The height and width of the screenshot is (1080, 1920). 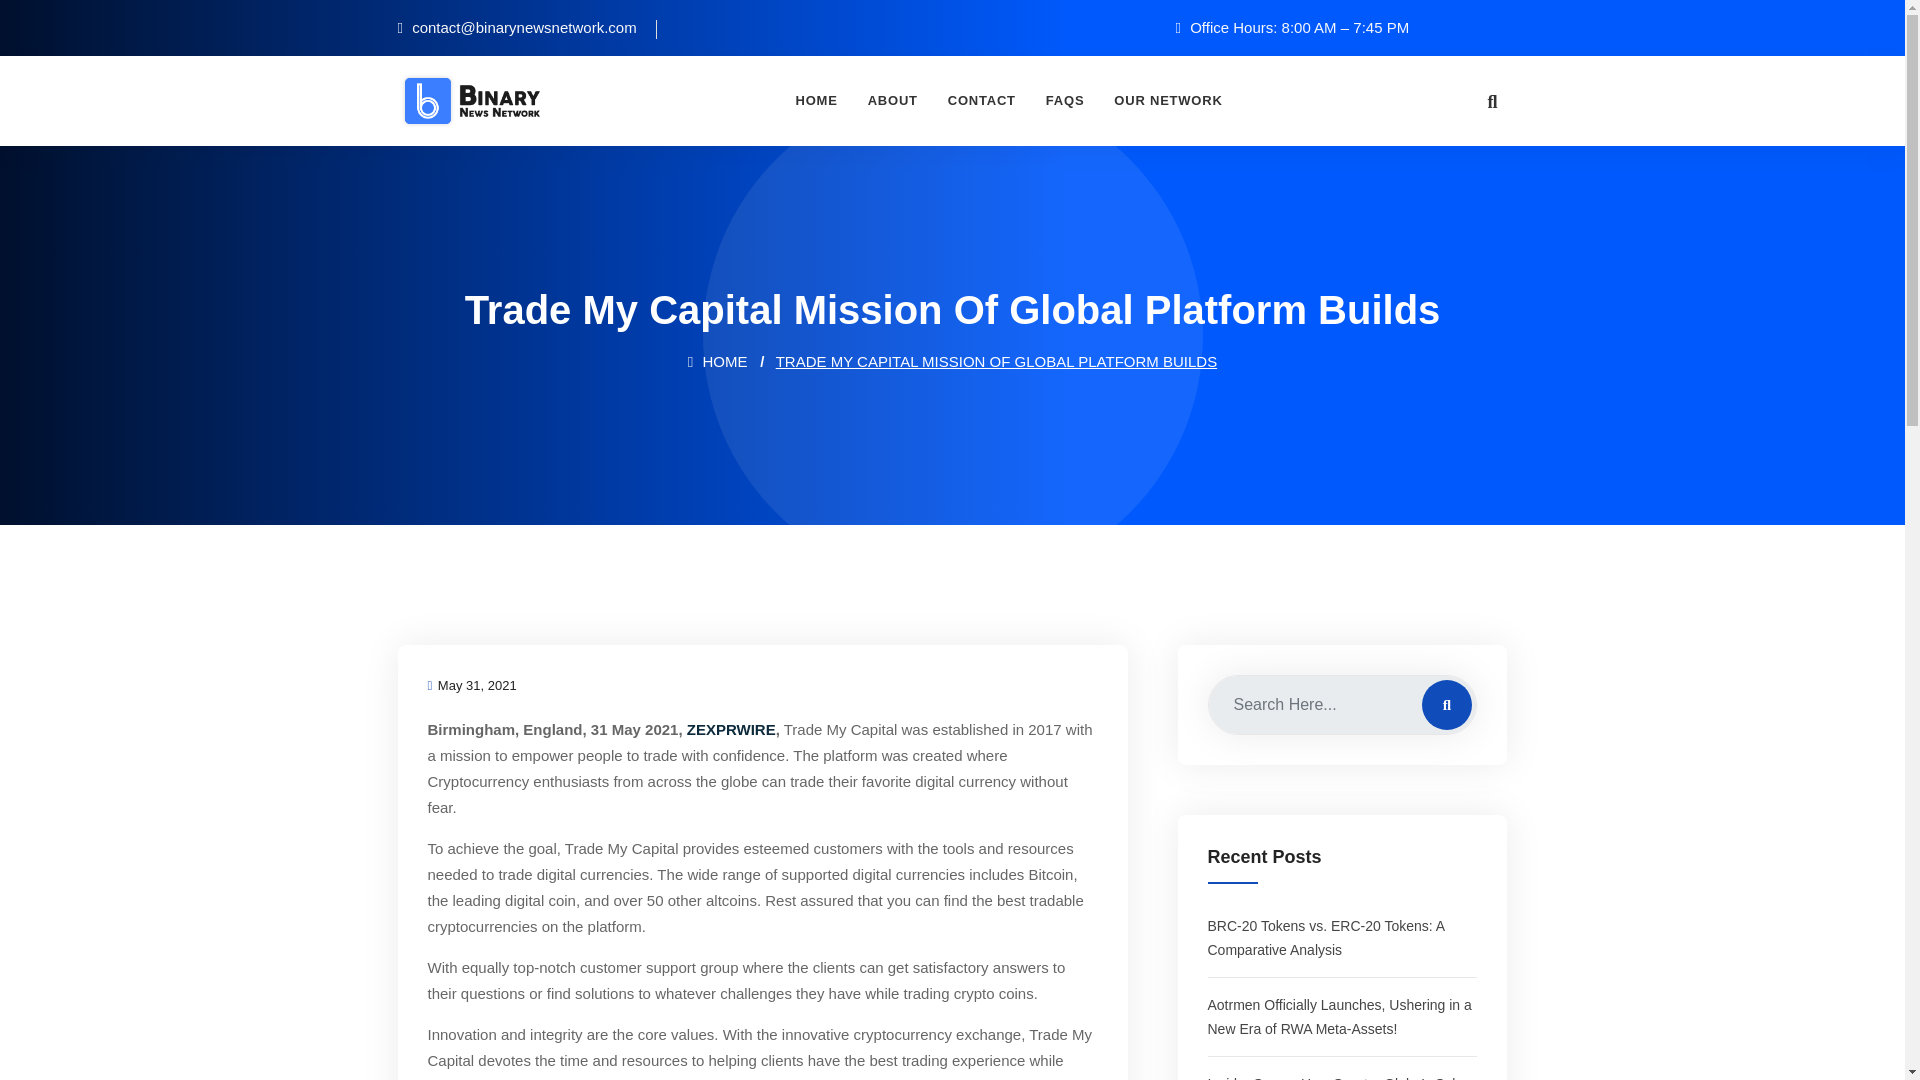 I want to click on Contact, so click(x=982, y=100).